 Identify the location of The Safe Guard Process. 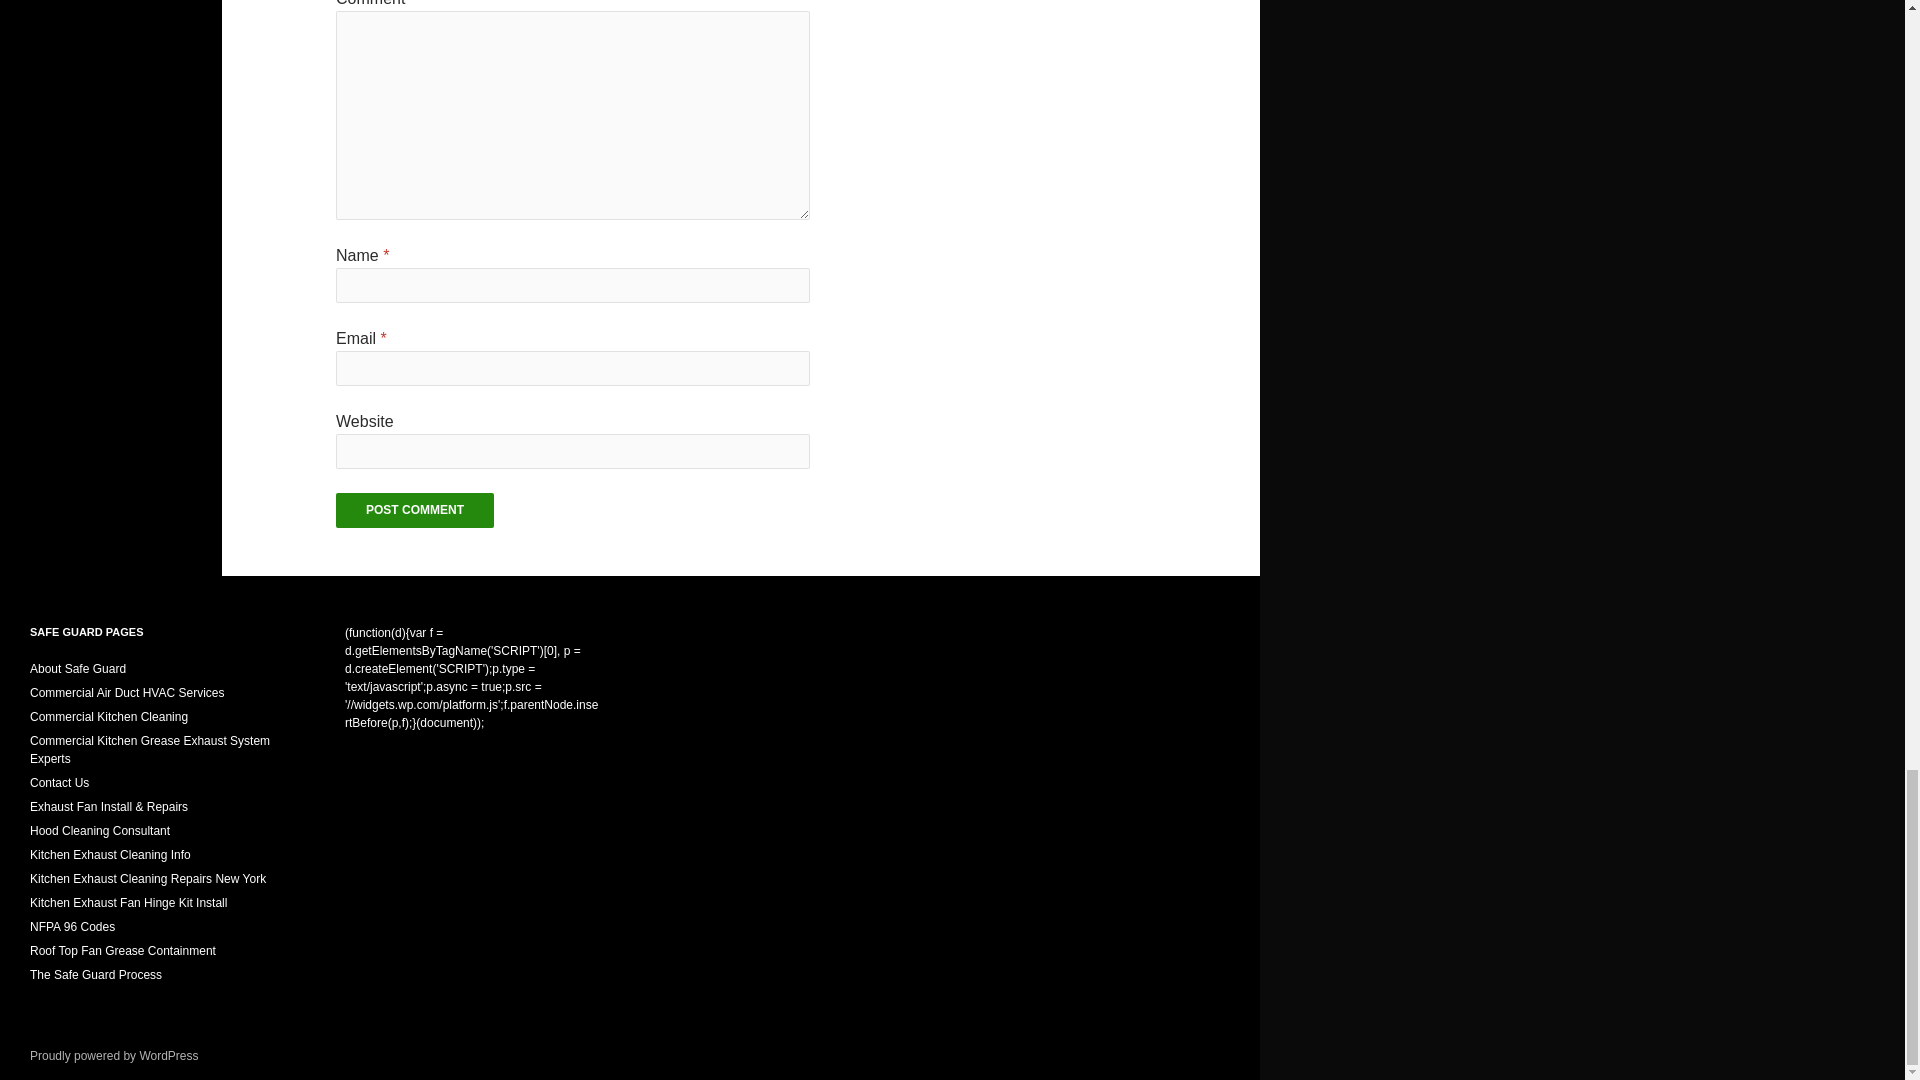
(96, 974).